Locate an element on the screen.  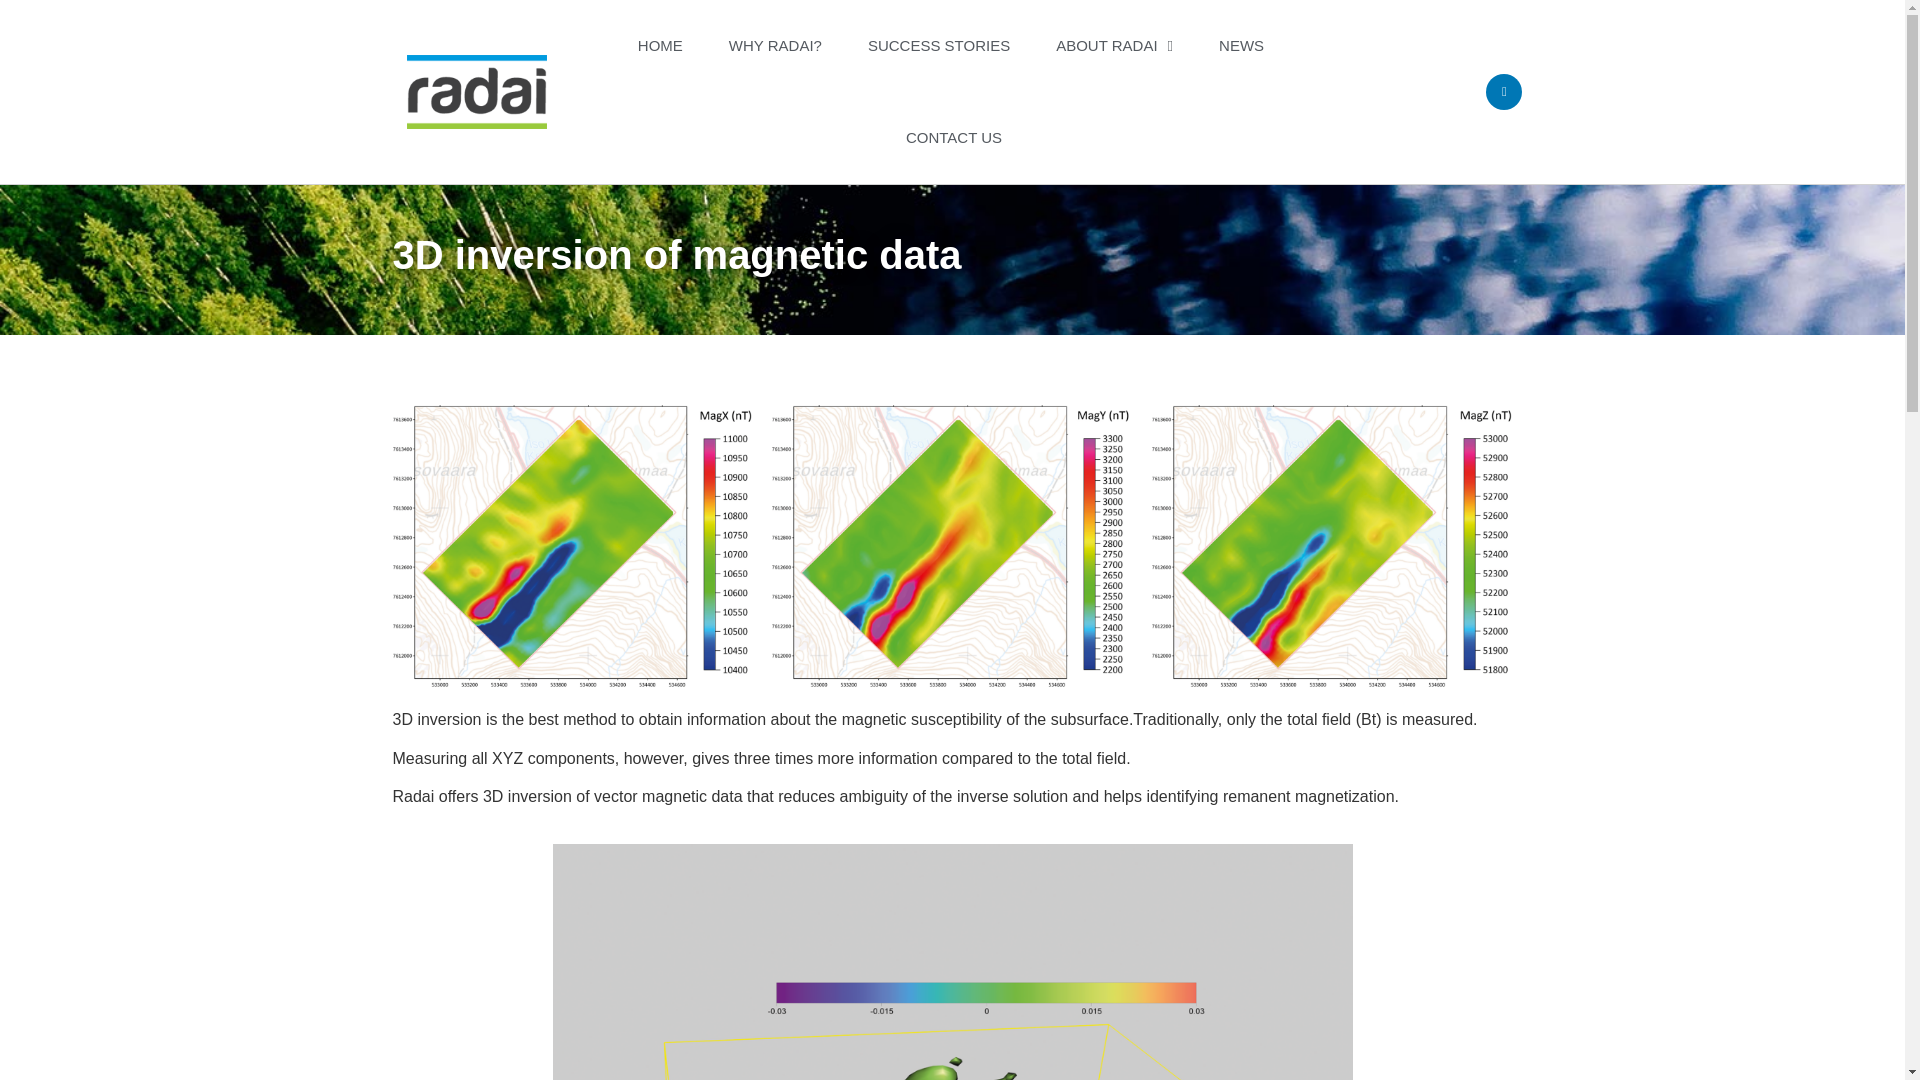
CONTACT US is located at coordinates (953, 137).